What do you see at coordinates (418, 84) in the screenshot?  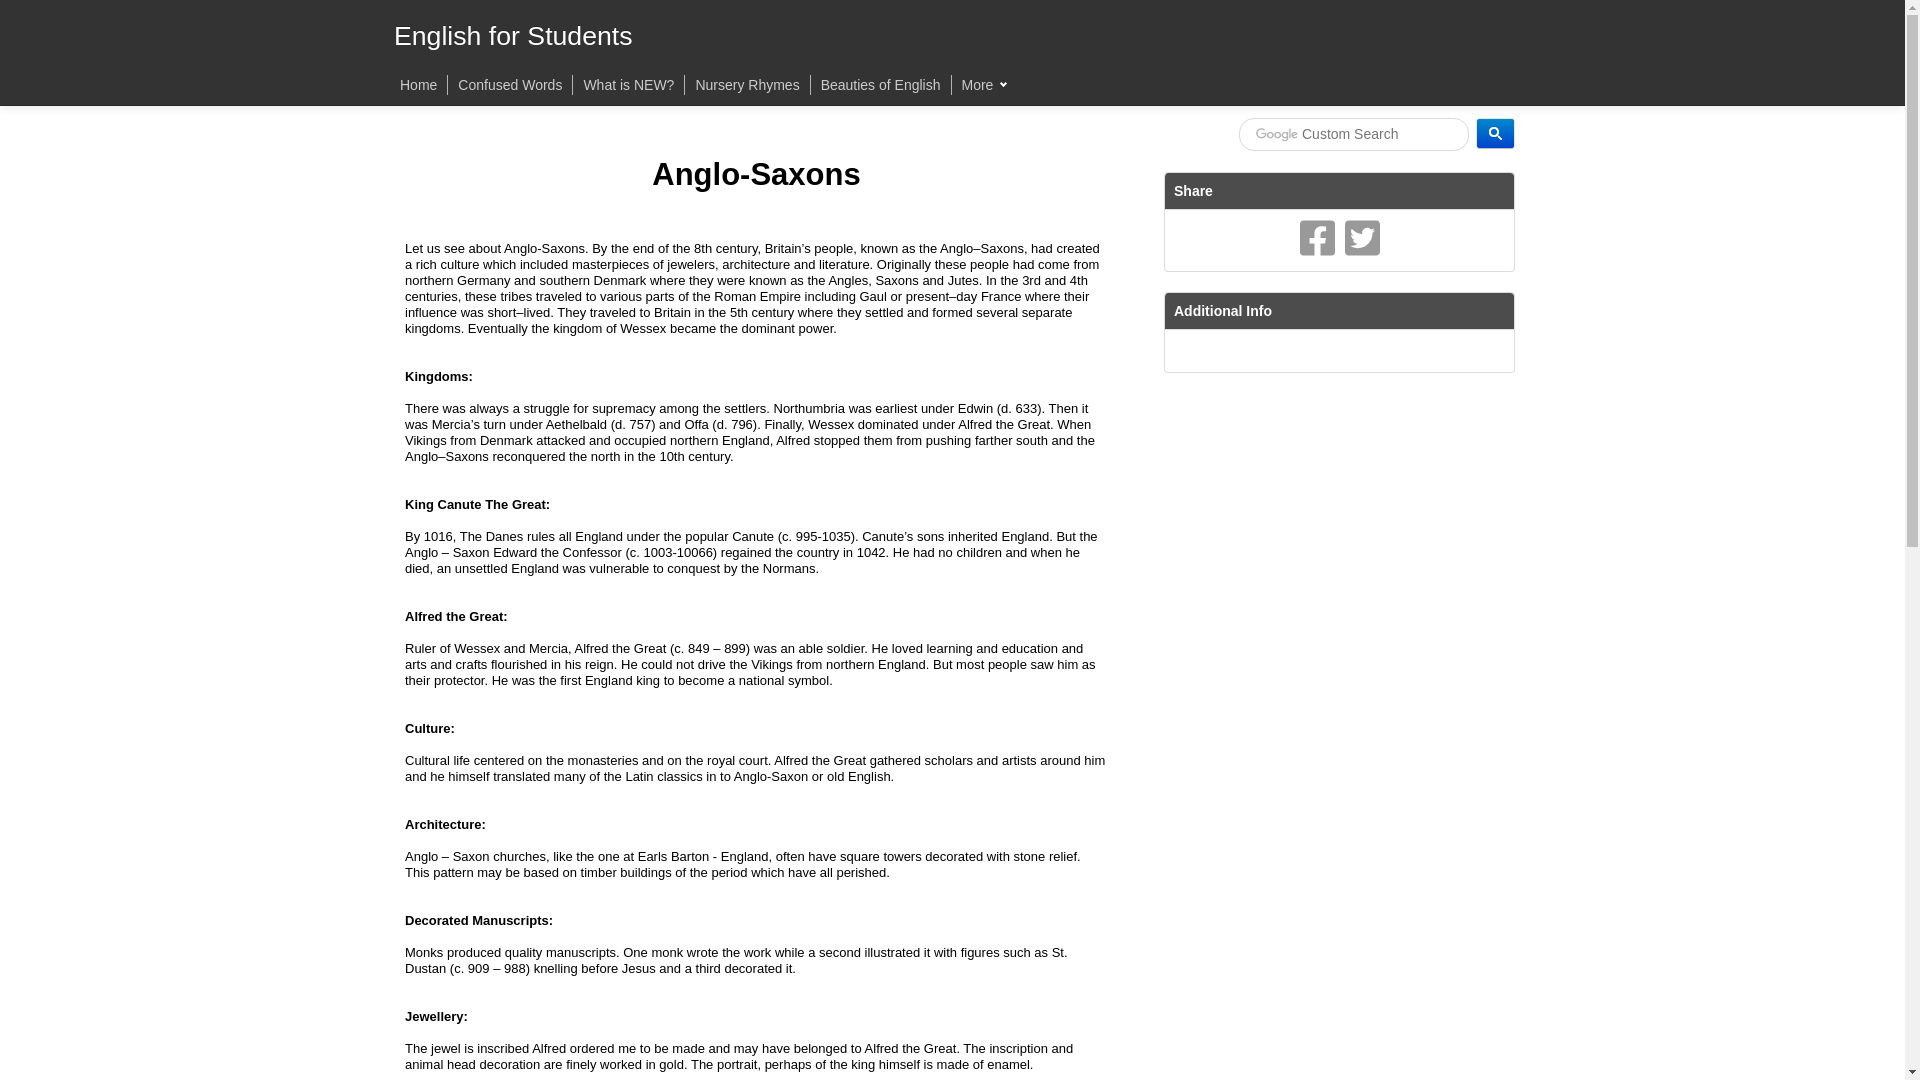 I see `Home` at bounding box center [418, 84].